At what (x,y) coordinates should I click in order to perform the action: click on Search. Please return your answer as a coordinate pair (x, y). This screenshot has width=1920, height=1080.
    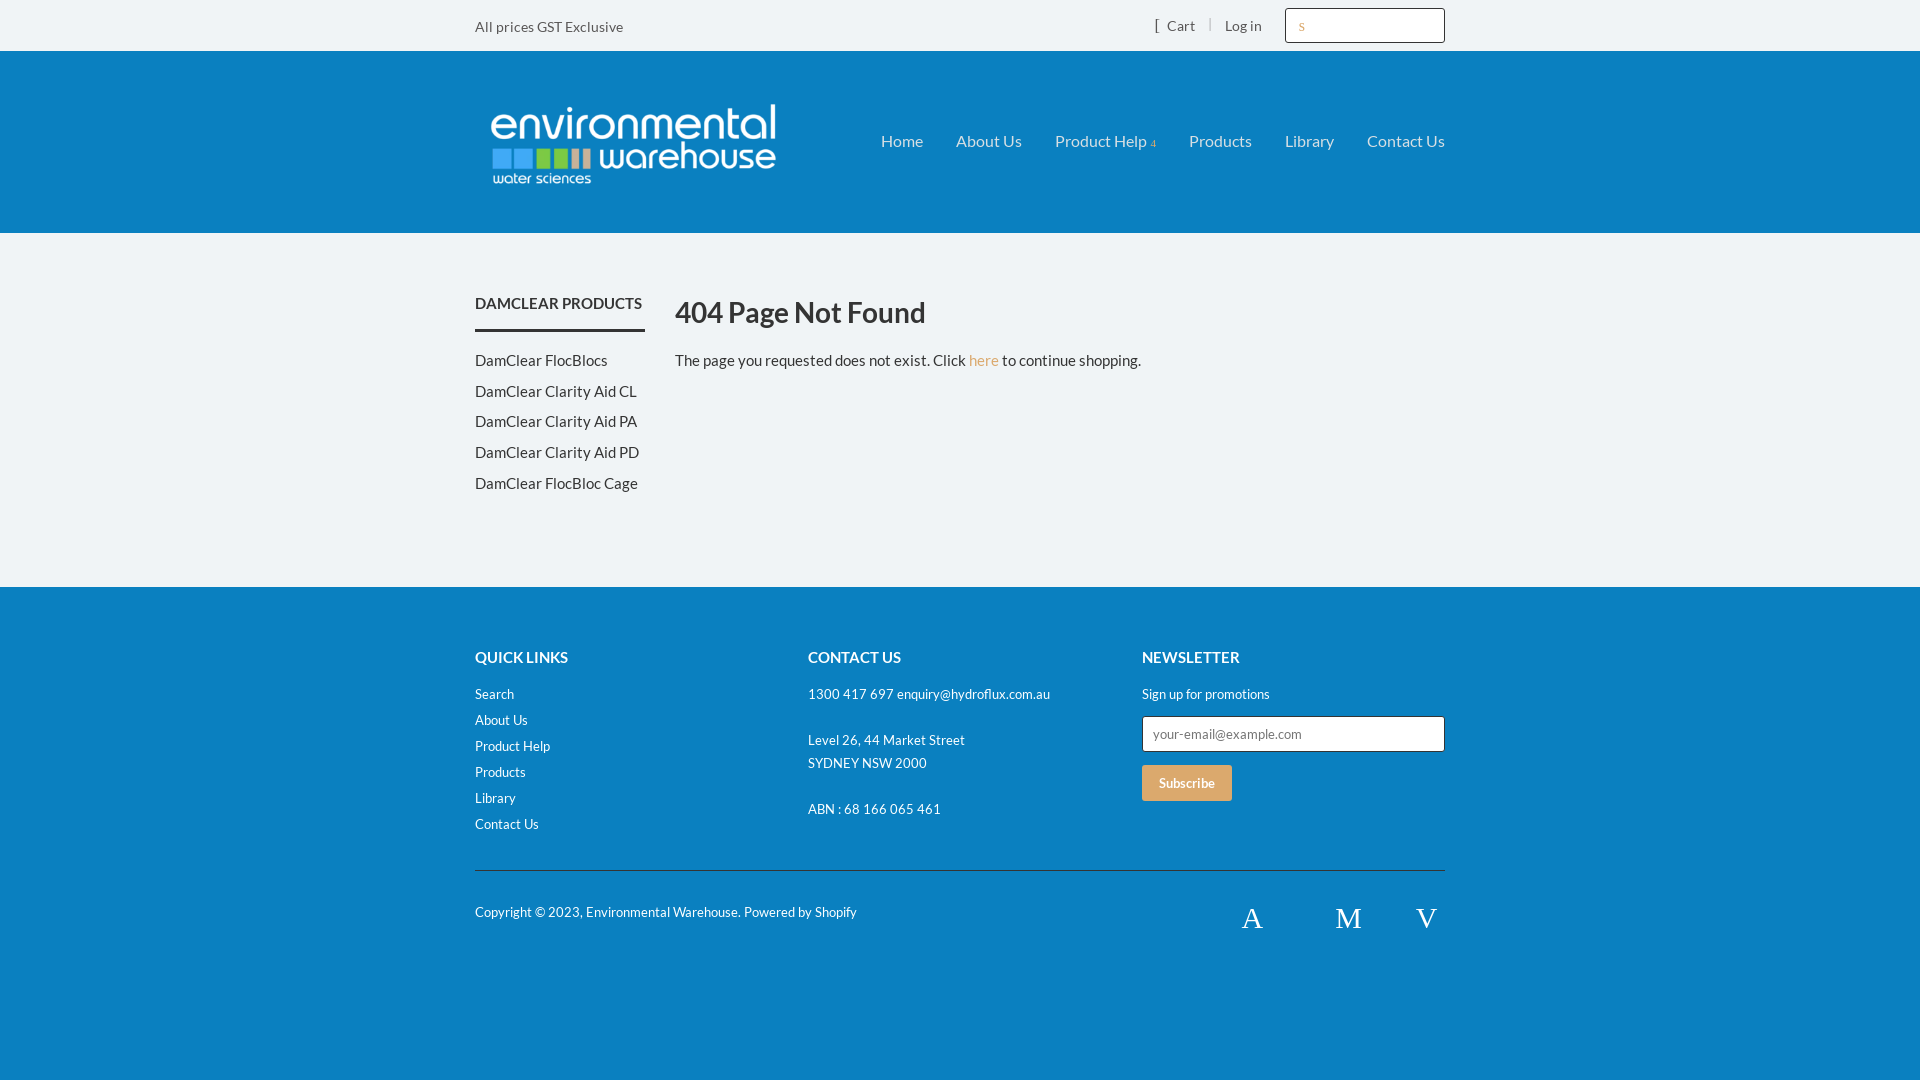
    Looking at the image, I should click on (494, 694).